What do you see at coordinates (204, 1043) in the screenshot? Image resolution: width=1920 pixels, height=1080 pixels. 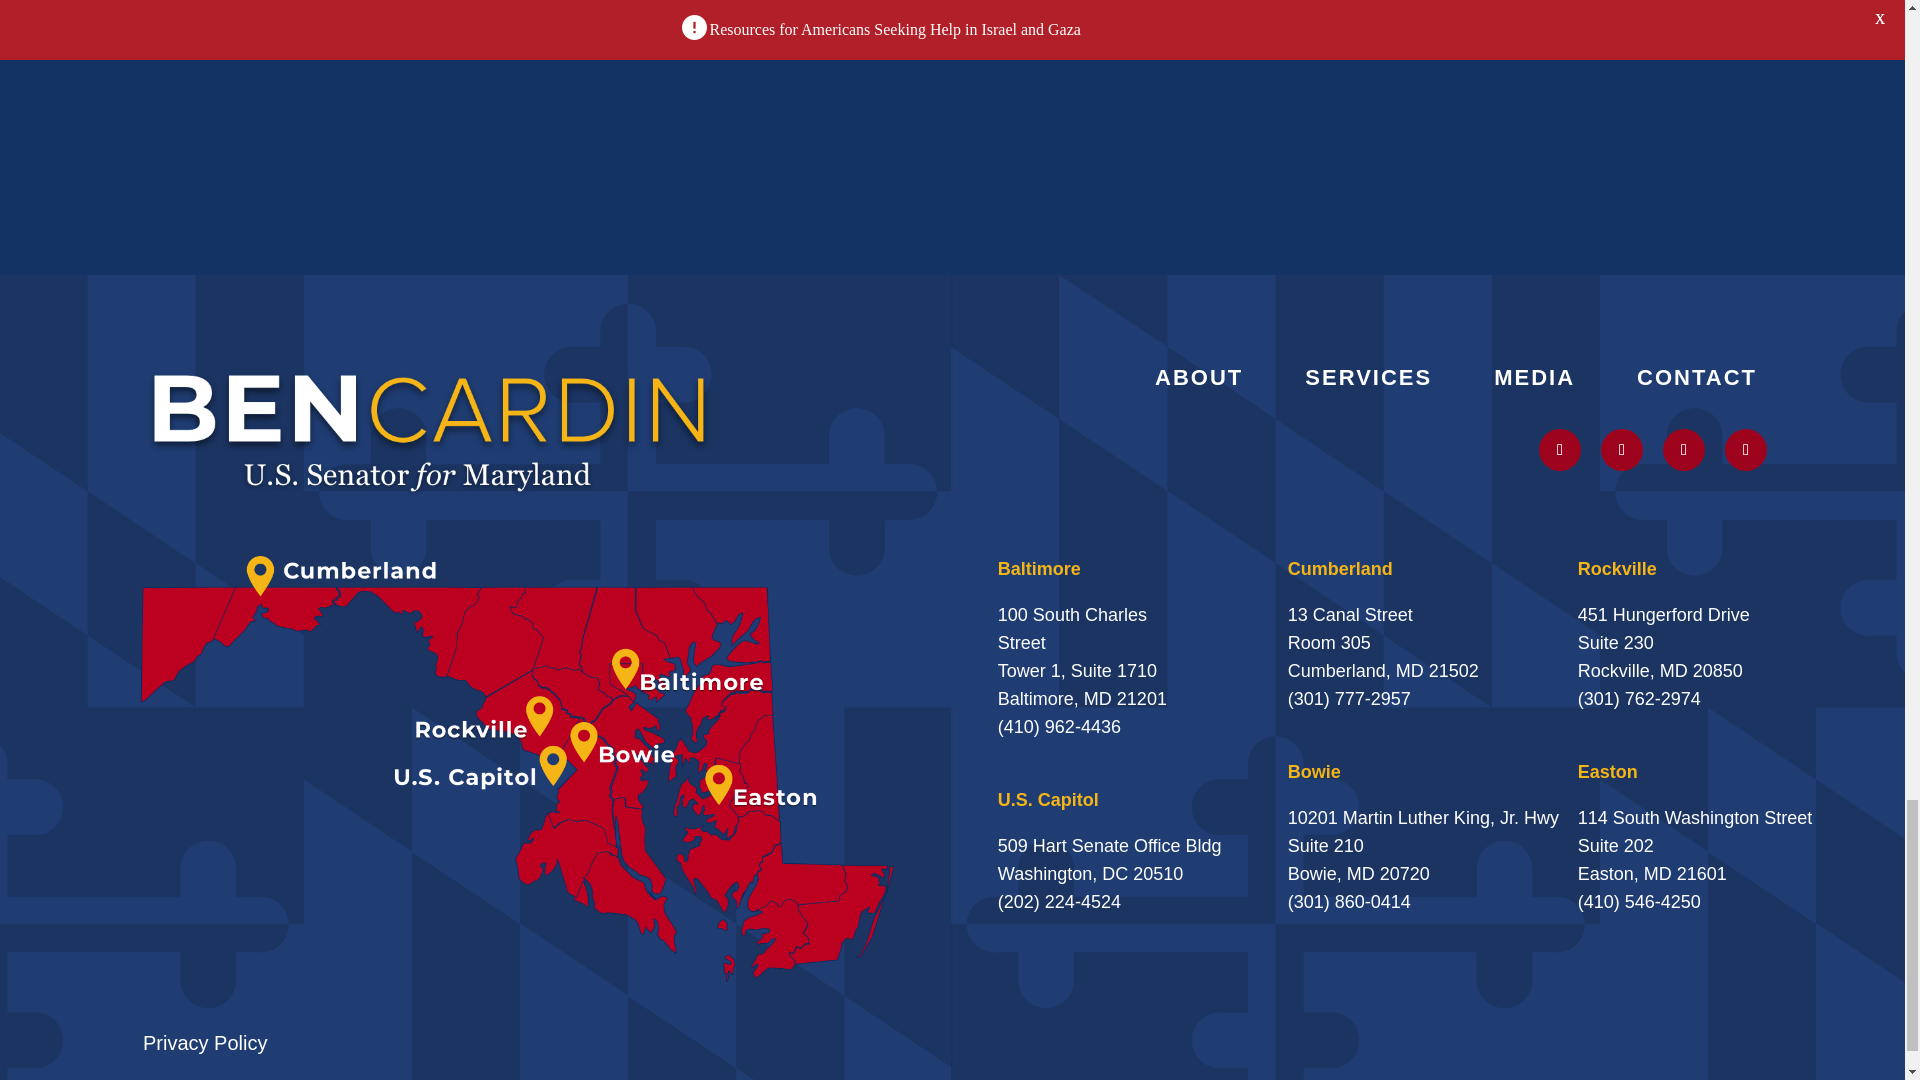 I see `Privacy Policy` at bounding box center [204, 1043].